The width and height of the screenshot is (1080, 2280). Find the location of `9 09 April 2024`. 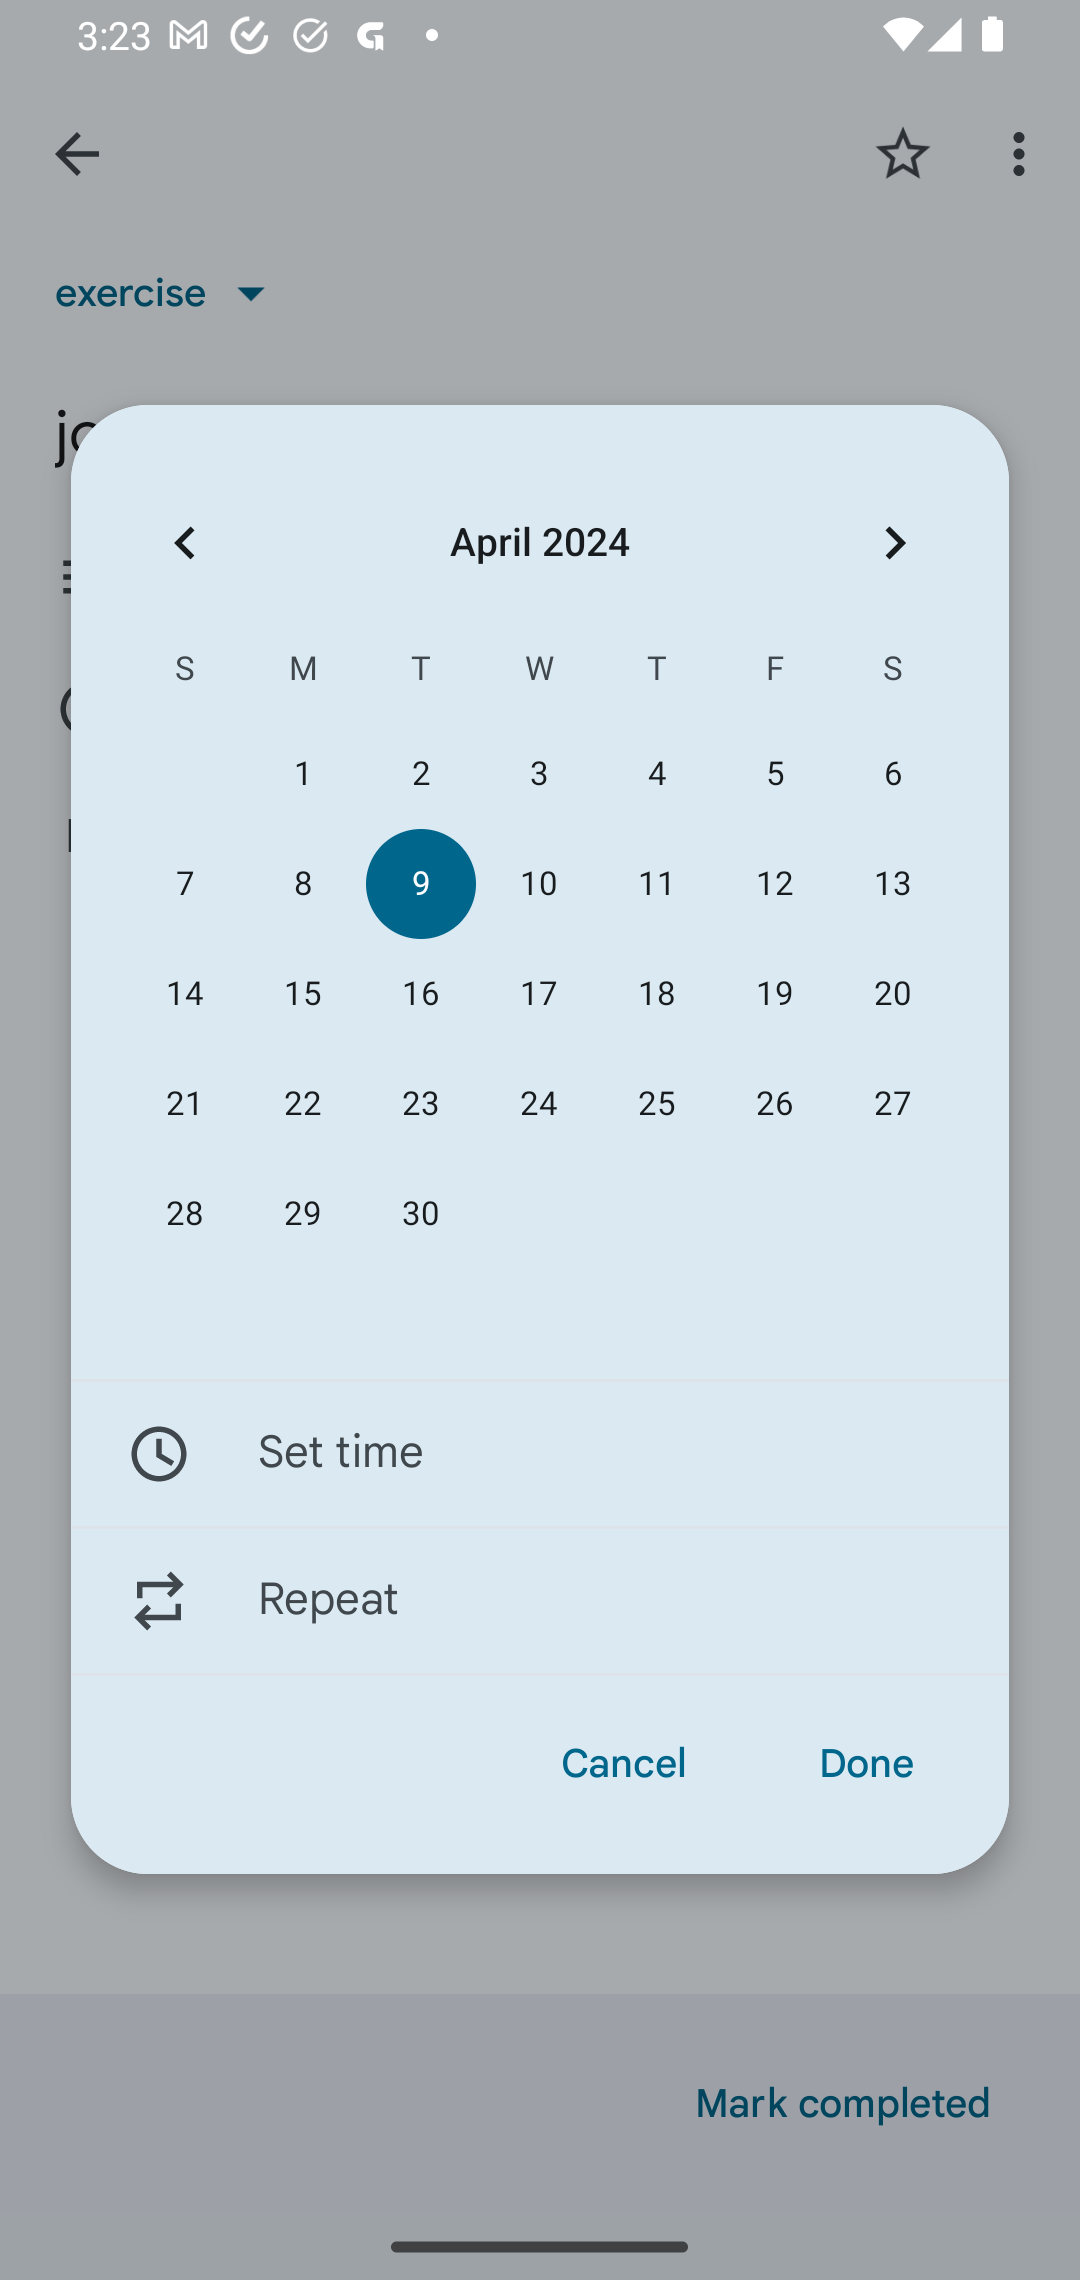

9 09 April 2024 is located at coordinates (420, 884).